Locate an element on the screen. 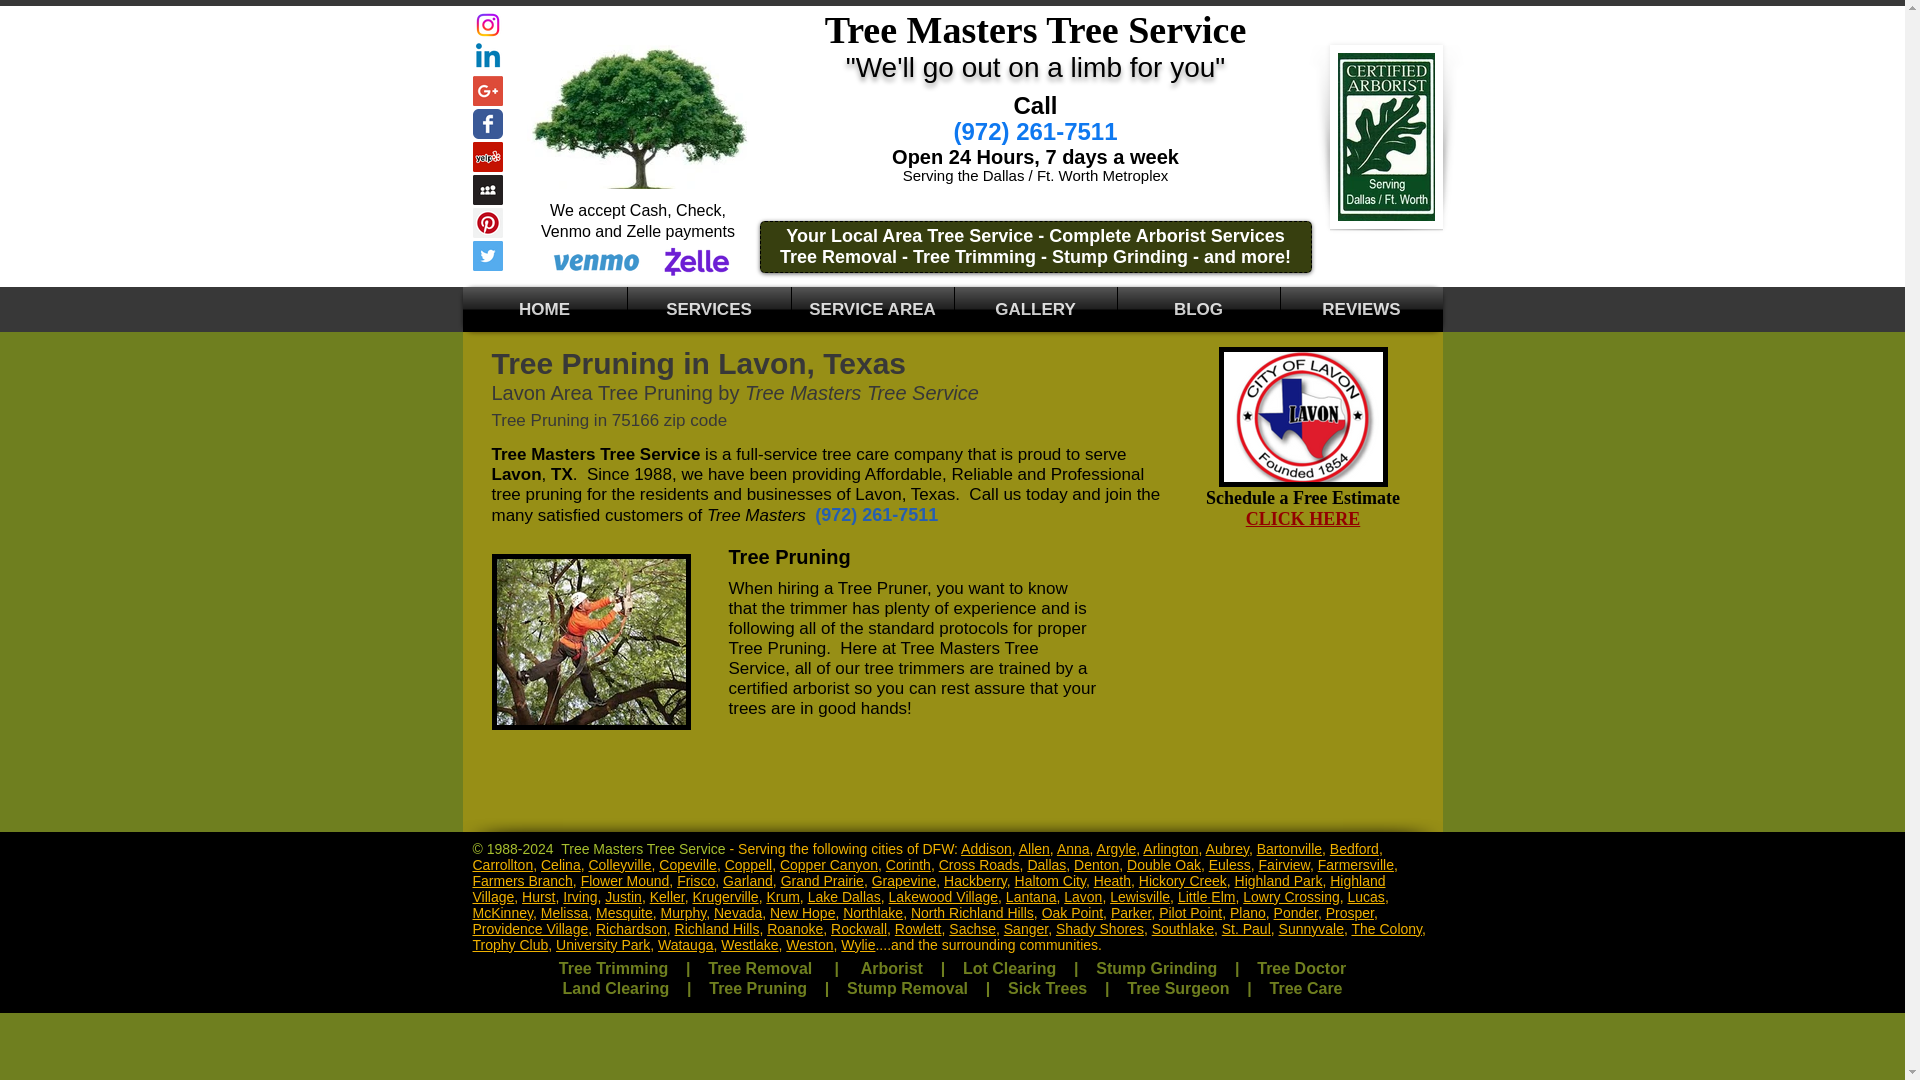  Lavon Tree Pruning is located at coordinates (591, 642).